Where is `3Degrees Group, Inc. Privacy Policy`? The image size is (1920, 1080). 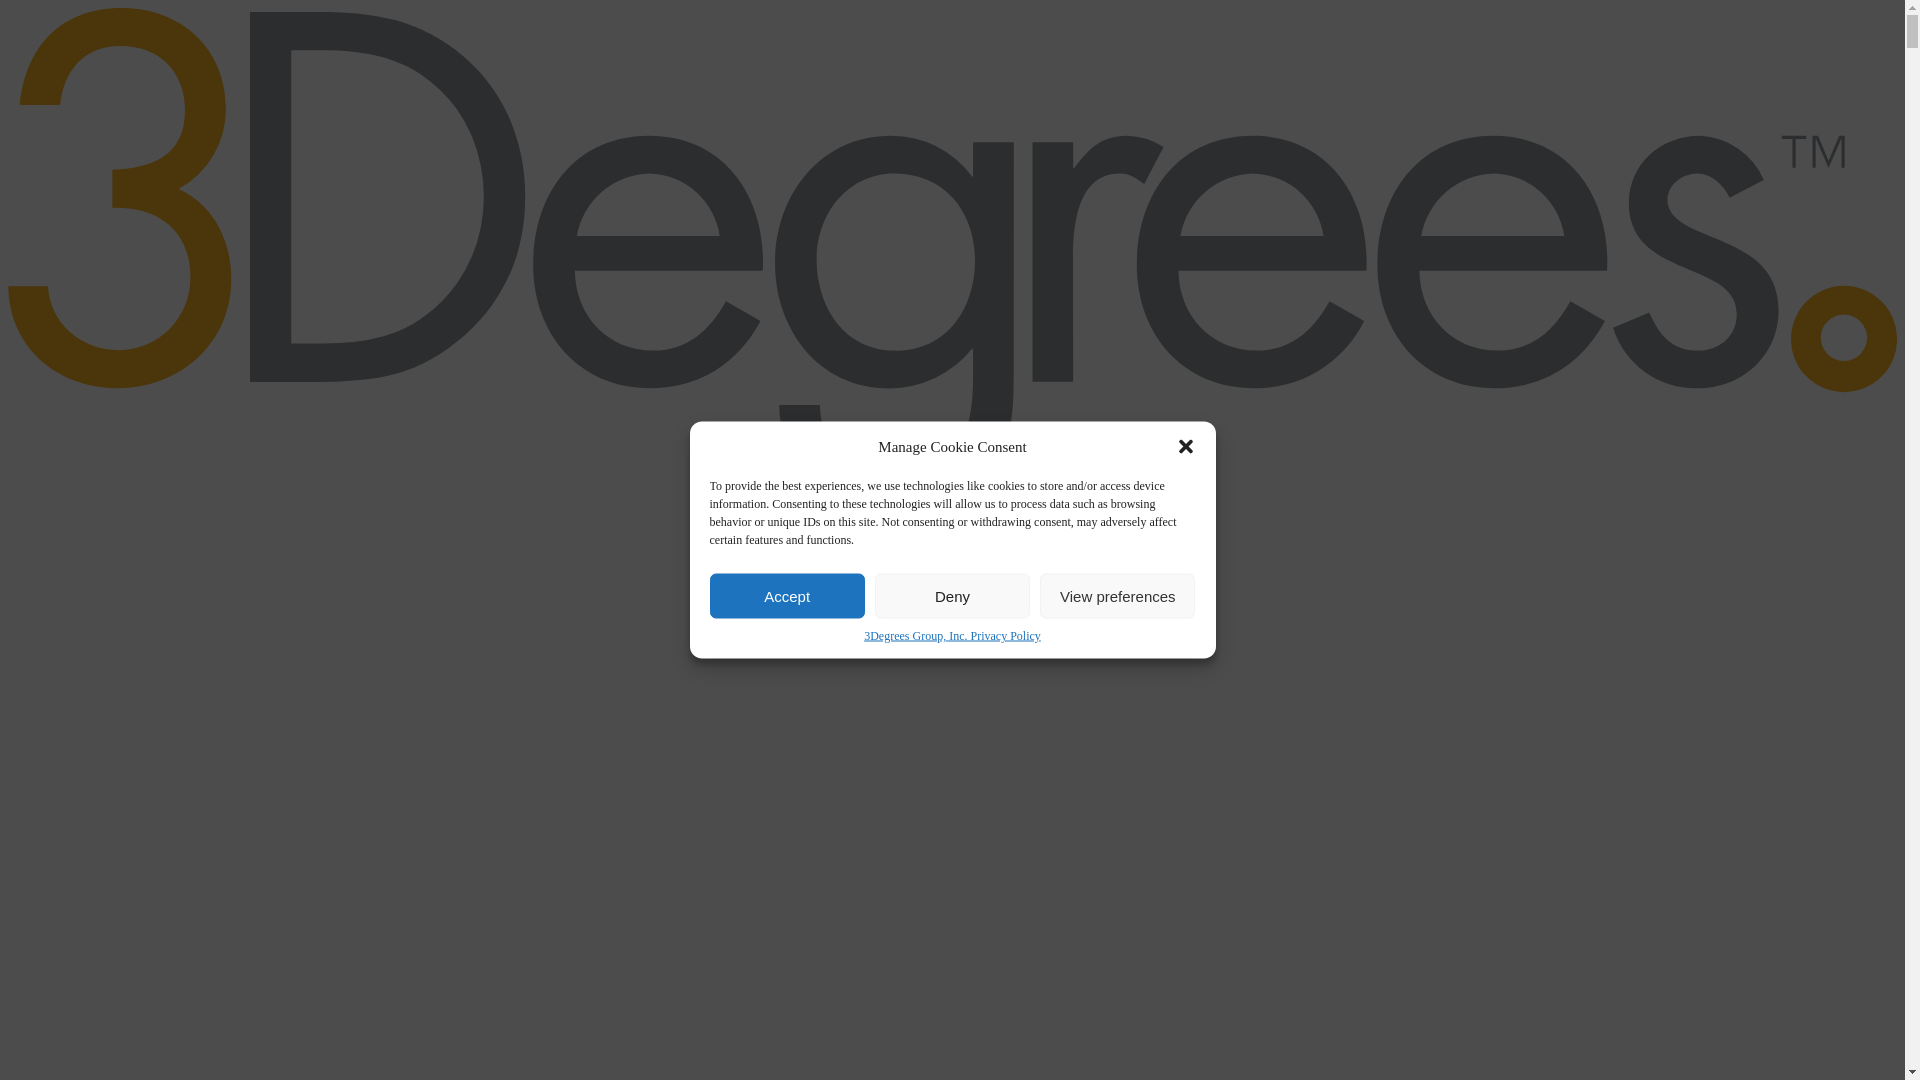 3Degrees Group, Inc. Privacy Policy is located at coordinates (952, 636).